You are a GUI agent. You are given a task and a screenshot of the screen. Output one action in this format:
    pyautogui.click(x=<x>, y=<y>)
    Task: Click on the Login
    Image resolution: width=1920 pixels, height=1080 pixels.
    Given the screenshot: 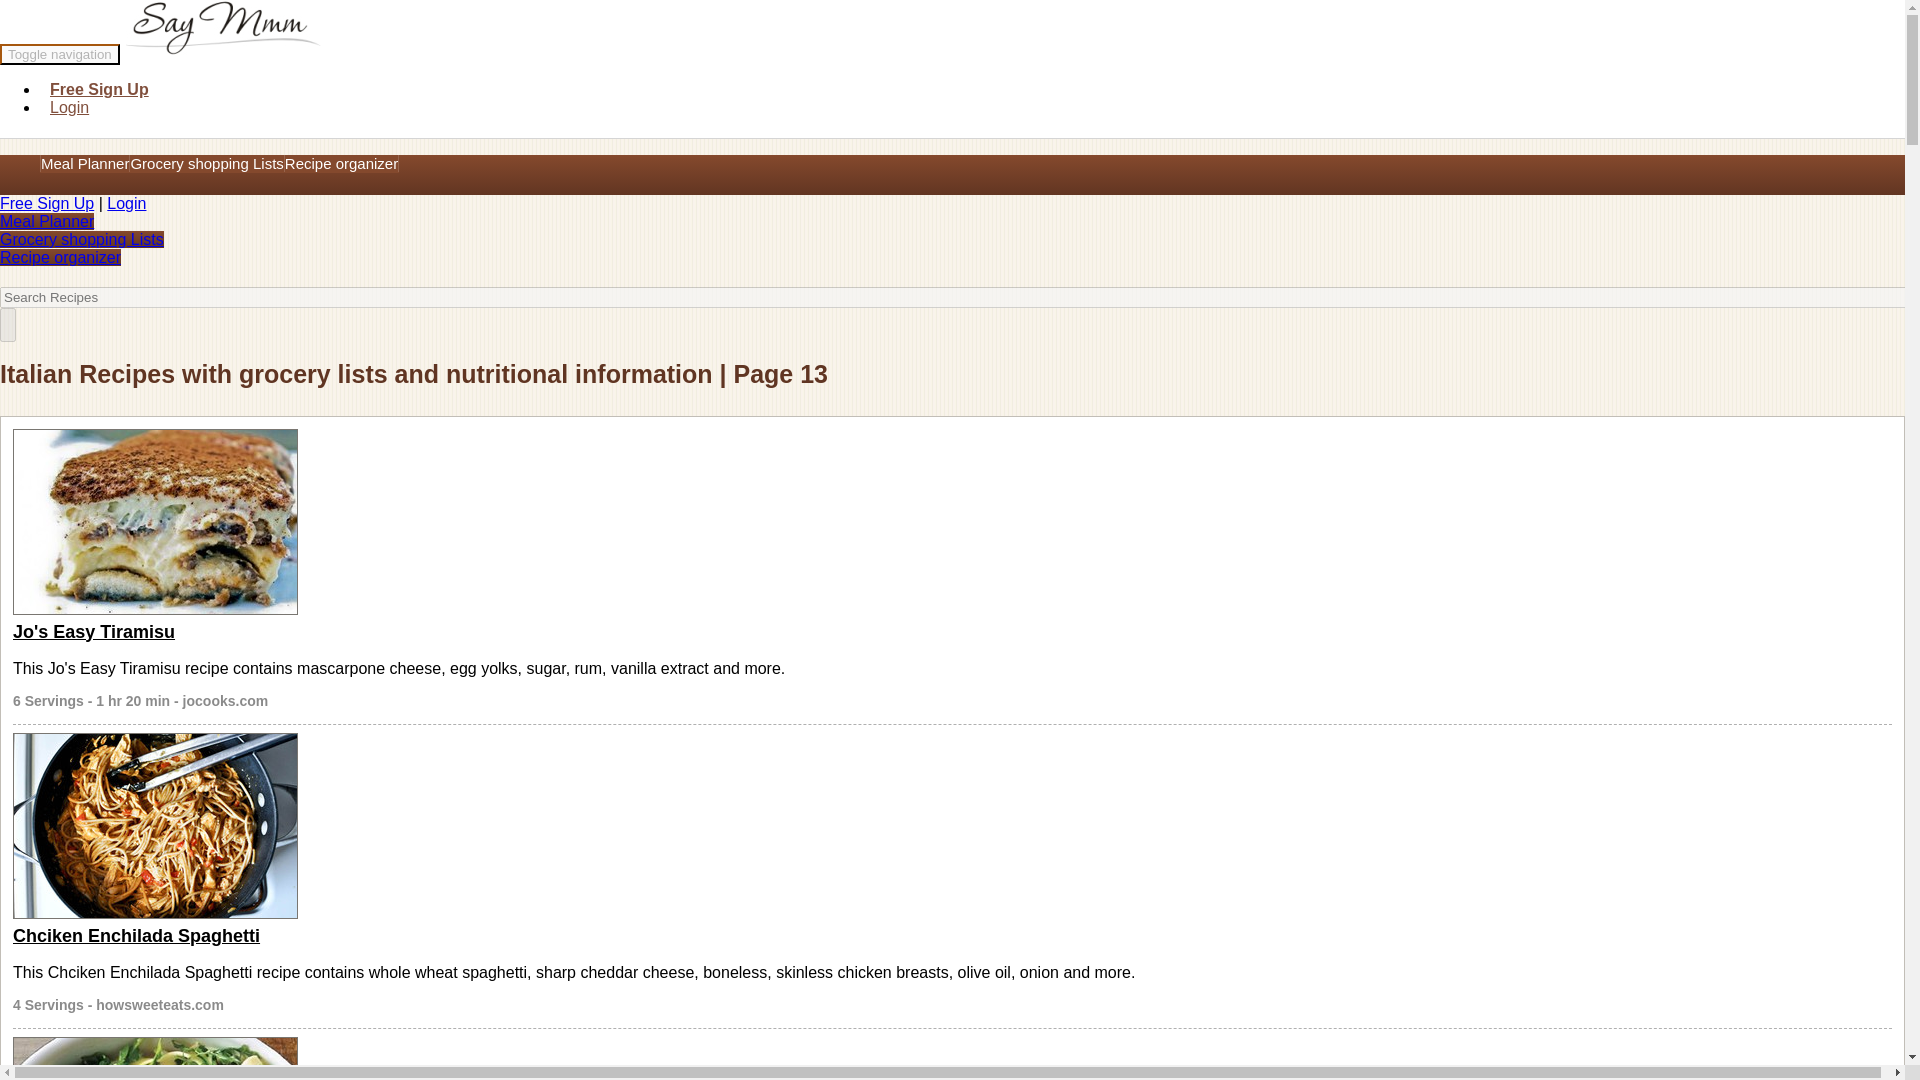 What is the action you would take?
    pyautogui.click(x=72, y=107)
    